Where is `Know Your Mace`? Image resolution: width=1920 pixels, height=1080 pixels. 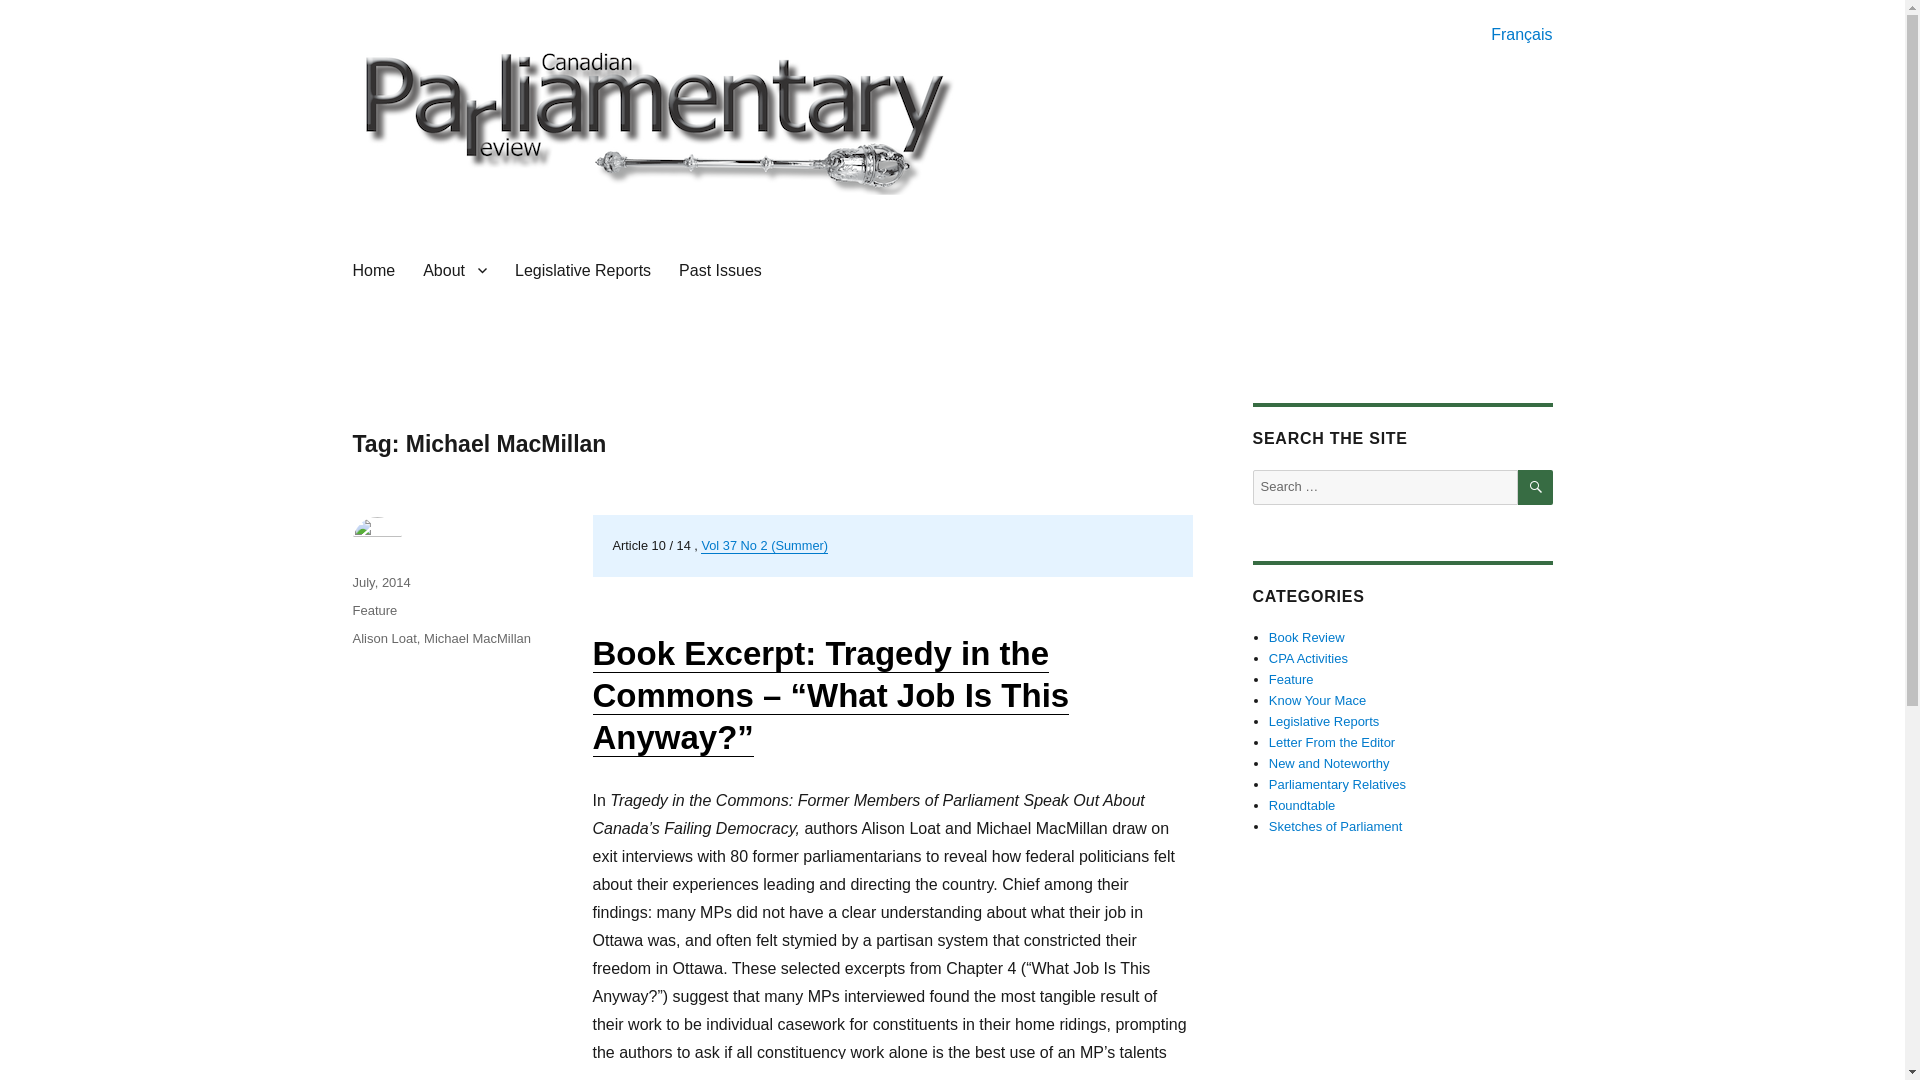 Know Your Mace is located at coordinates (1318, 700).